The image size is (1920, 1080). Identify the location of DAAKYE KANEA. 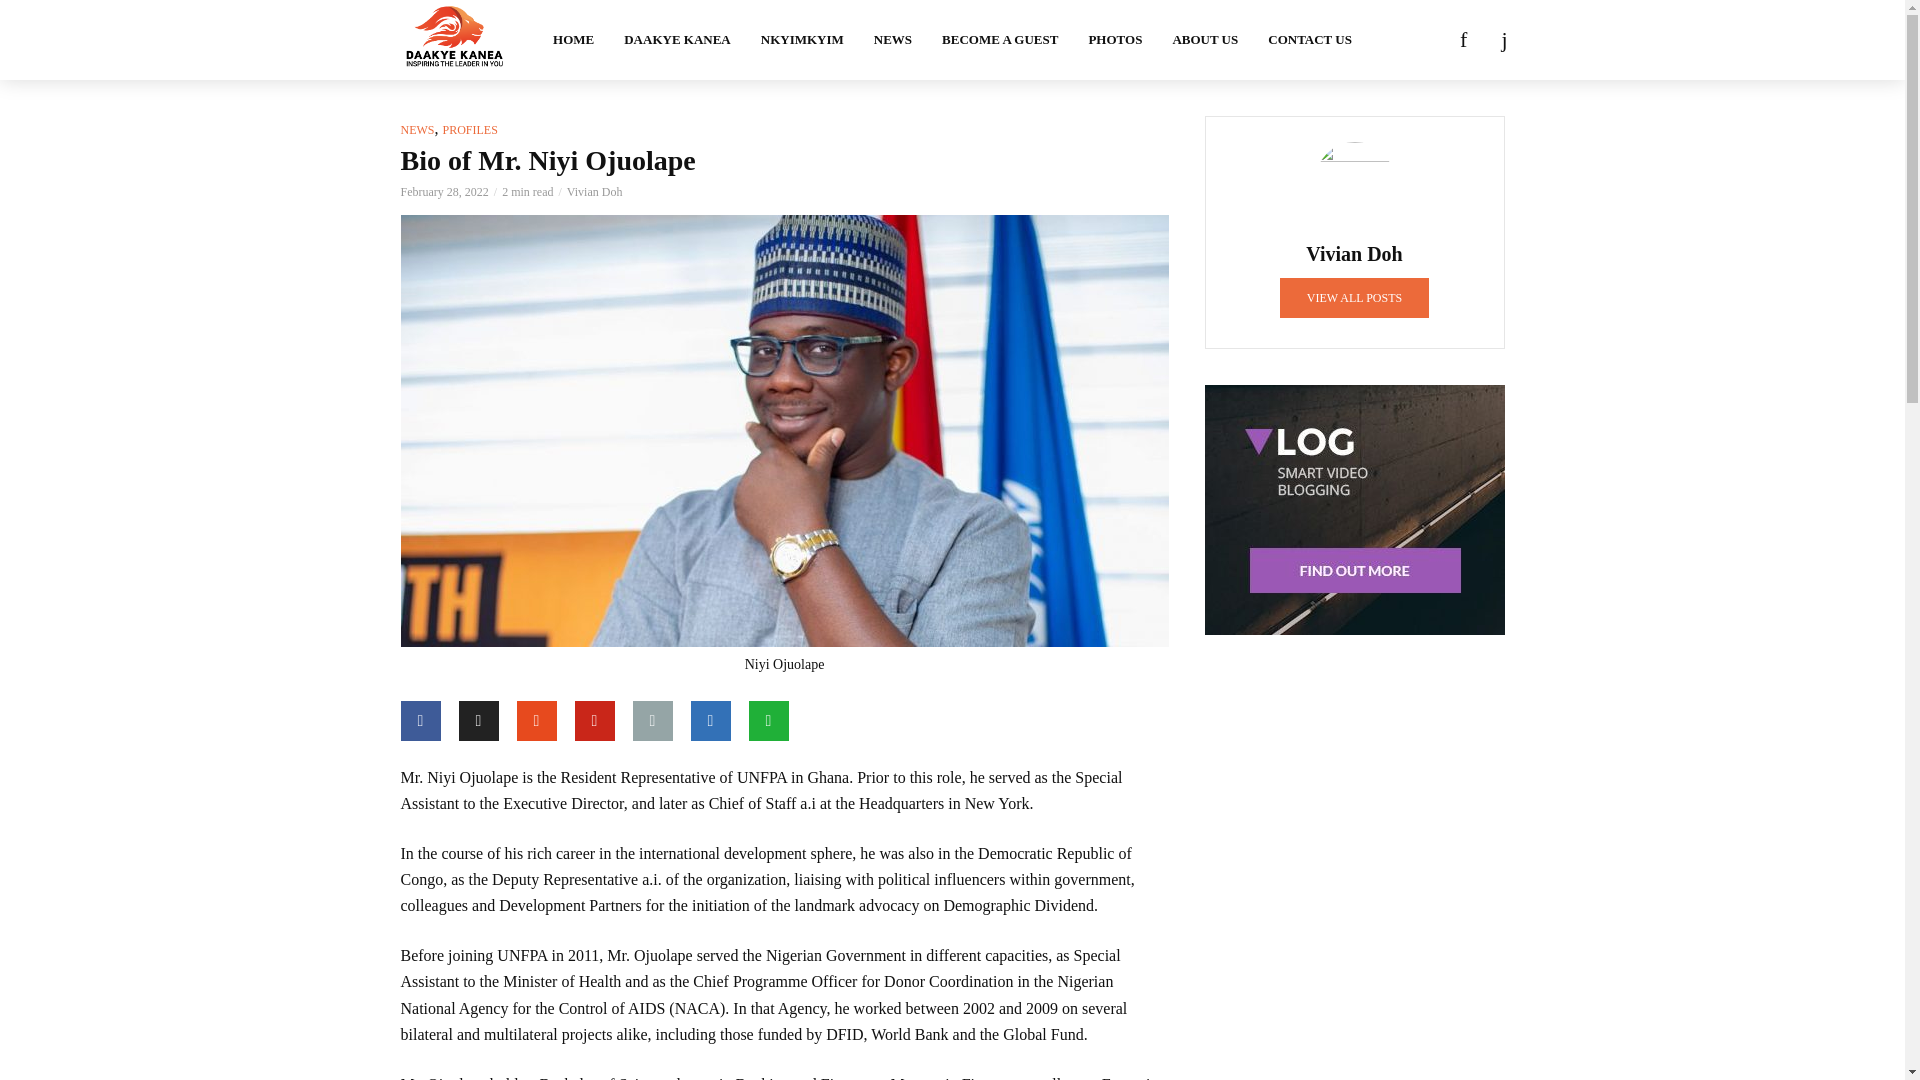
(677, 40).